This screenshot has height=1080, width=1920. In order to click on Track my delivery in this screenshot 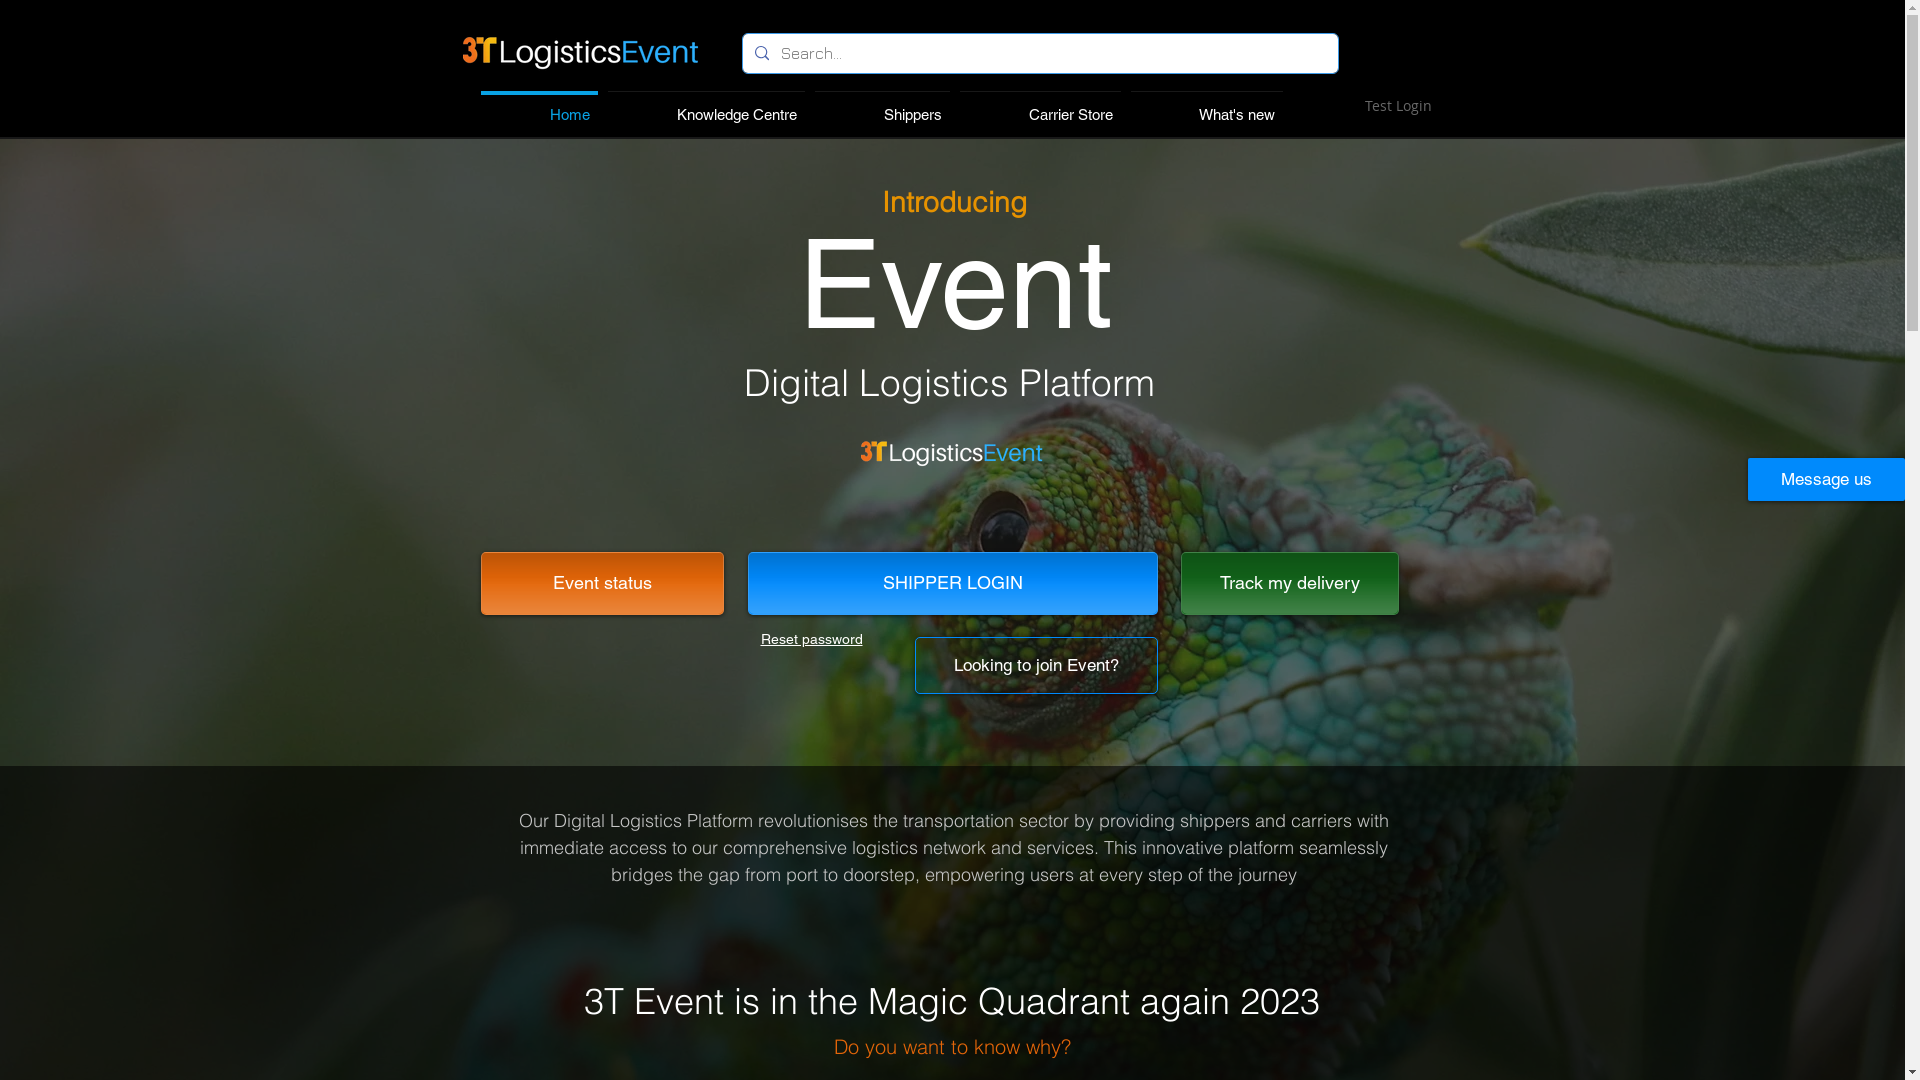, I will do `click(1289, 584)`.